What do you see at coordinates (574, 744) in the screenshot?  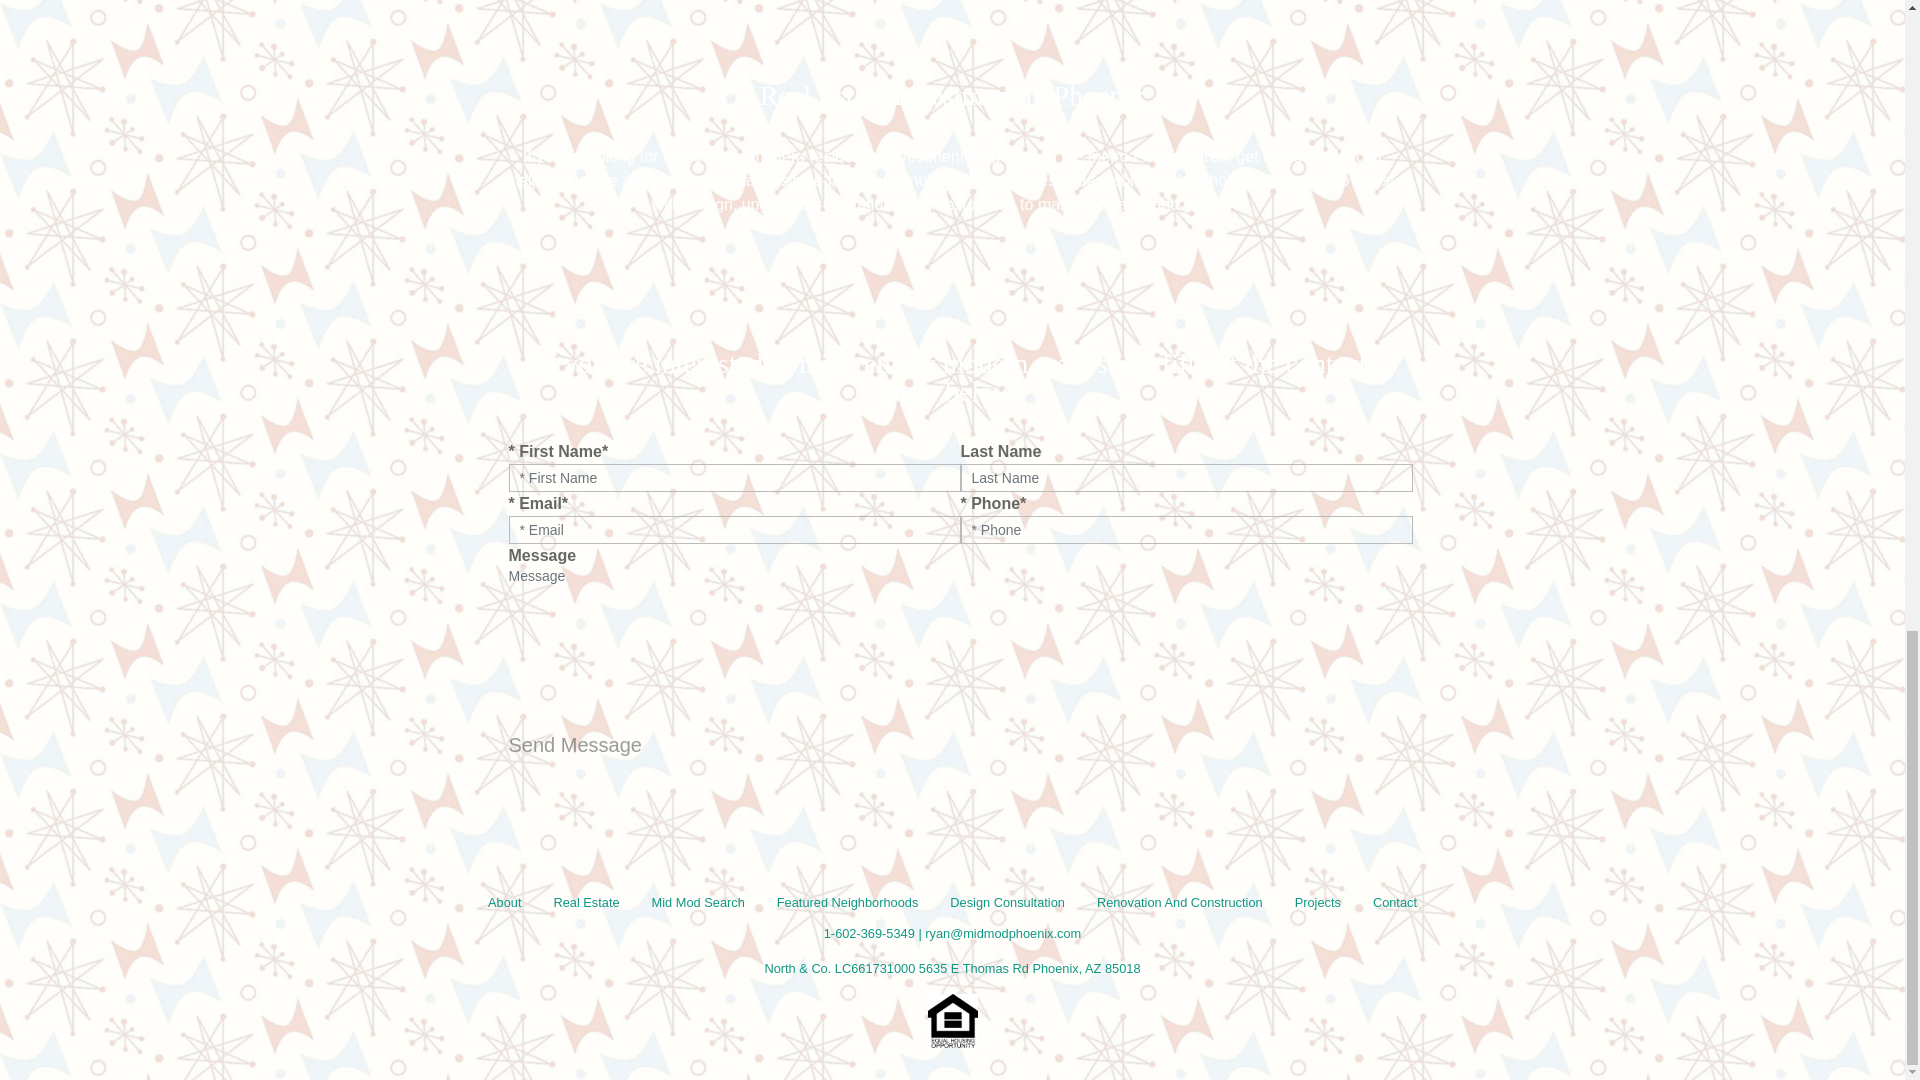 I see `Send Message` at bounding box center [574, 744].